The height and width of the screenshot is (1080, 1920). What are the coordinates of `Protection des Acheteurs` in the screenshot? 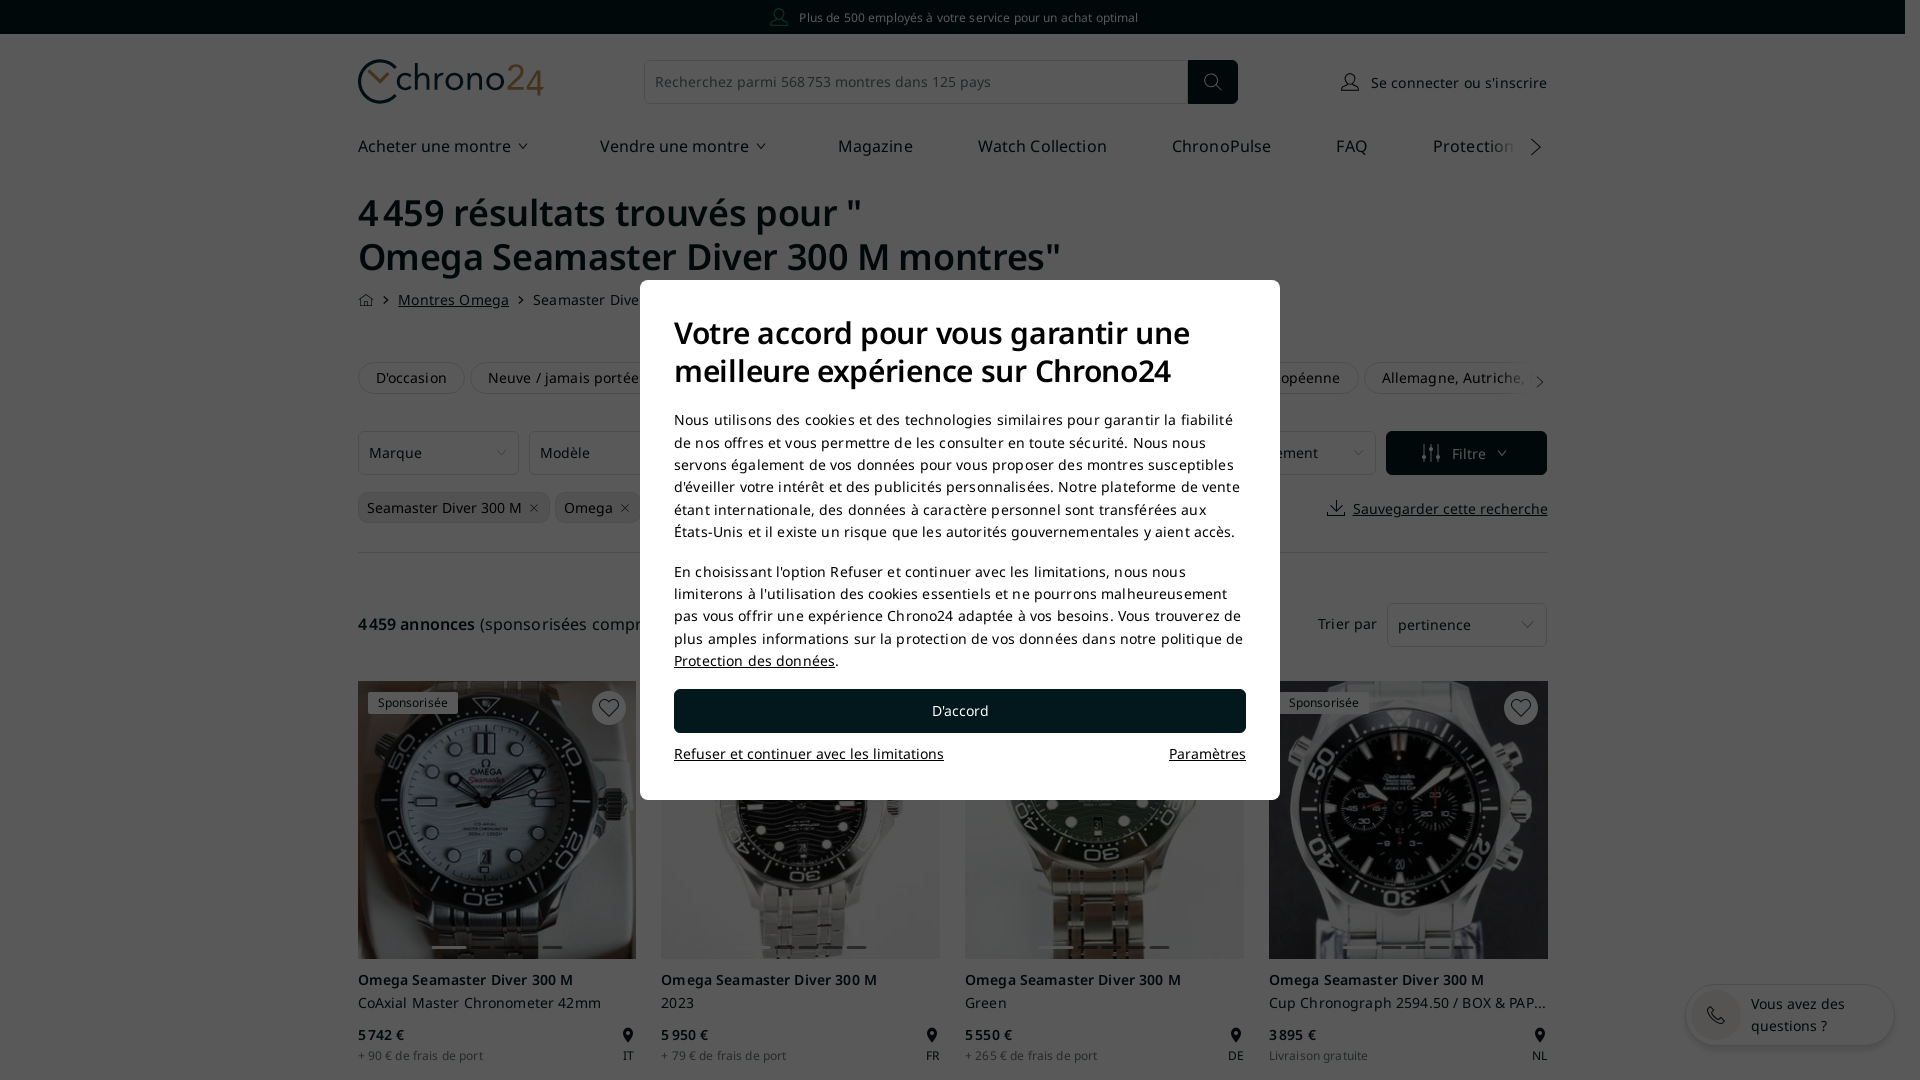 It's located at (1530, 148).